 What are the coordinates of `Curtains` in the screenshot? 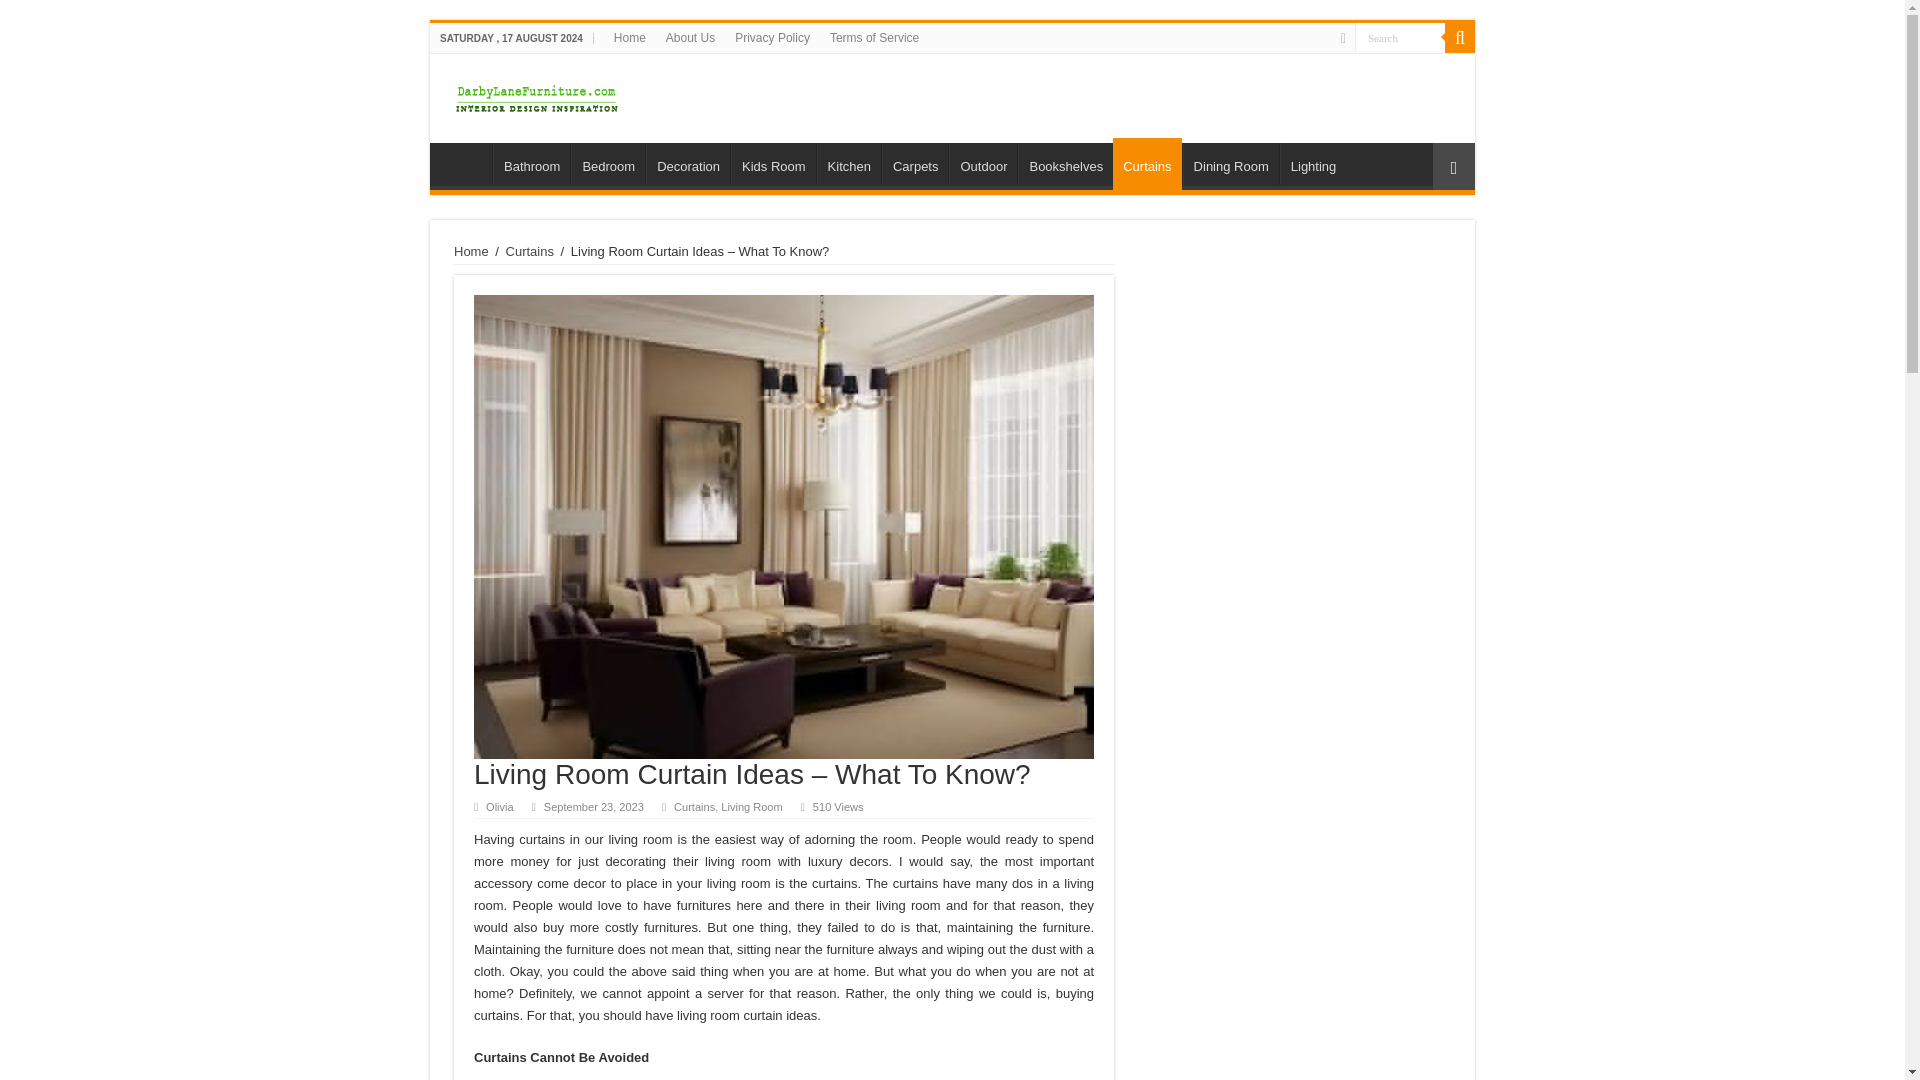 It's located at (694, 807).